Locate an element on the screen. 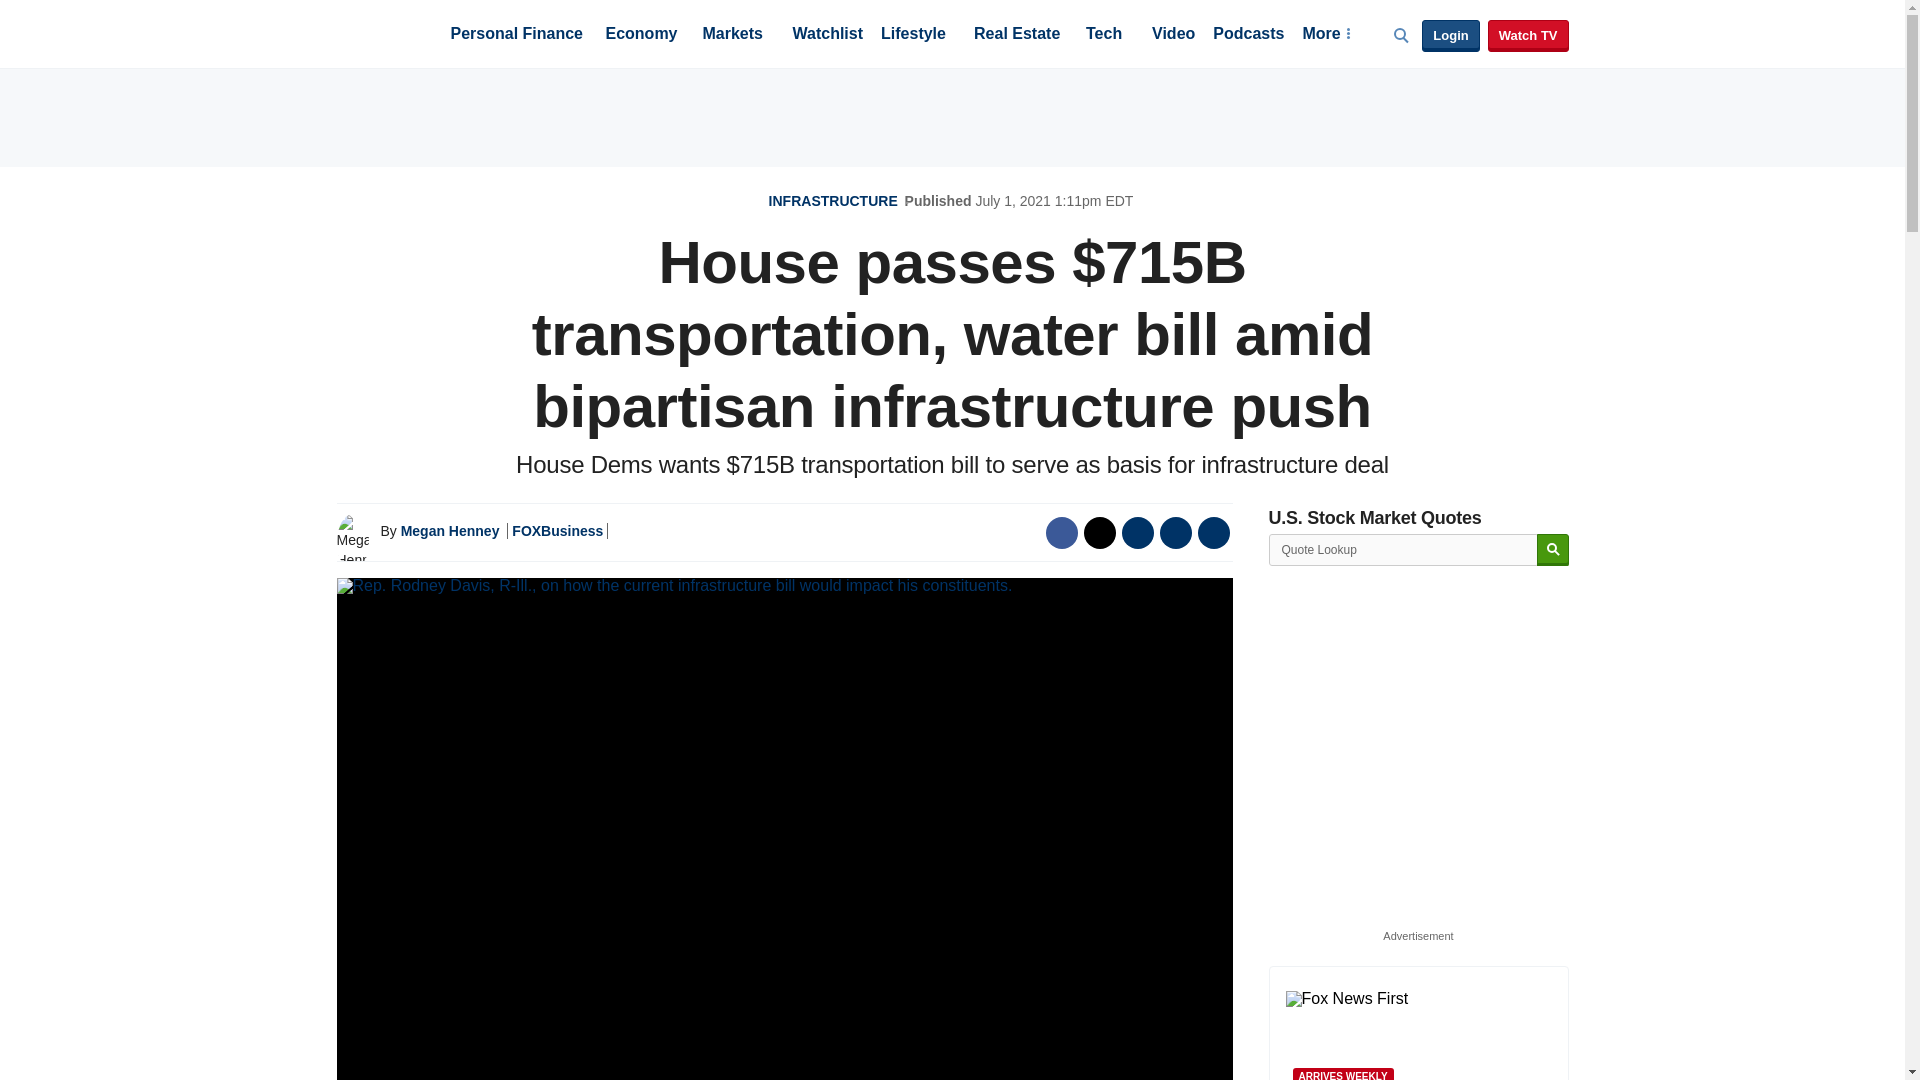 The image size is (1920, 1080). Economy is located at coordinates (642, 35).